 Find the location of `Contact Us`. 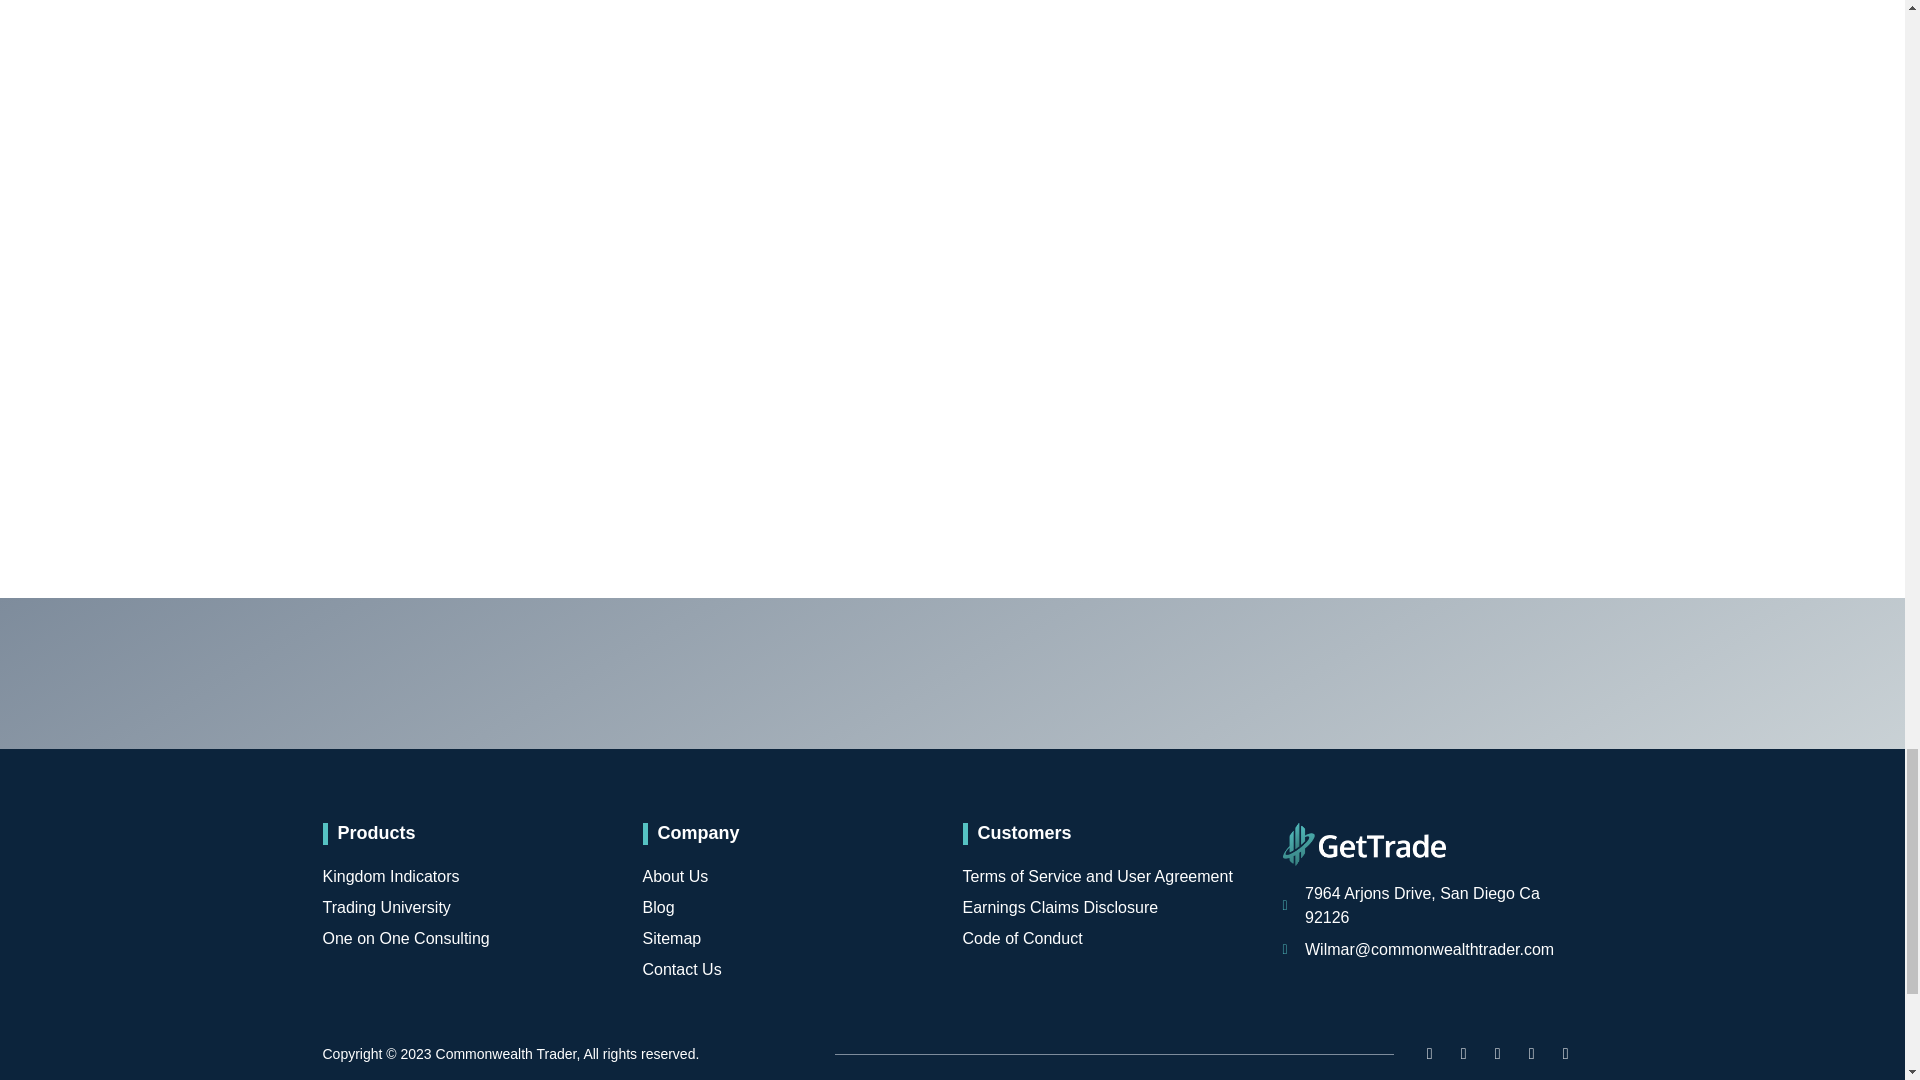

Contact Us is located at coordinates (792, 969).